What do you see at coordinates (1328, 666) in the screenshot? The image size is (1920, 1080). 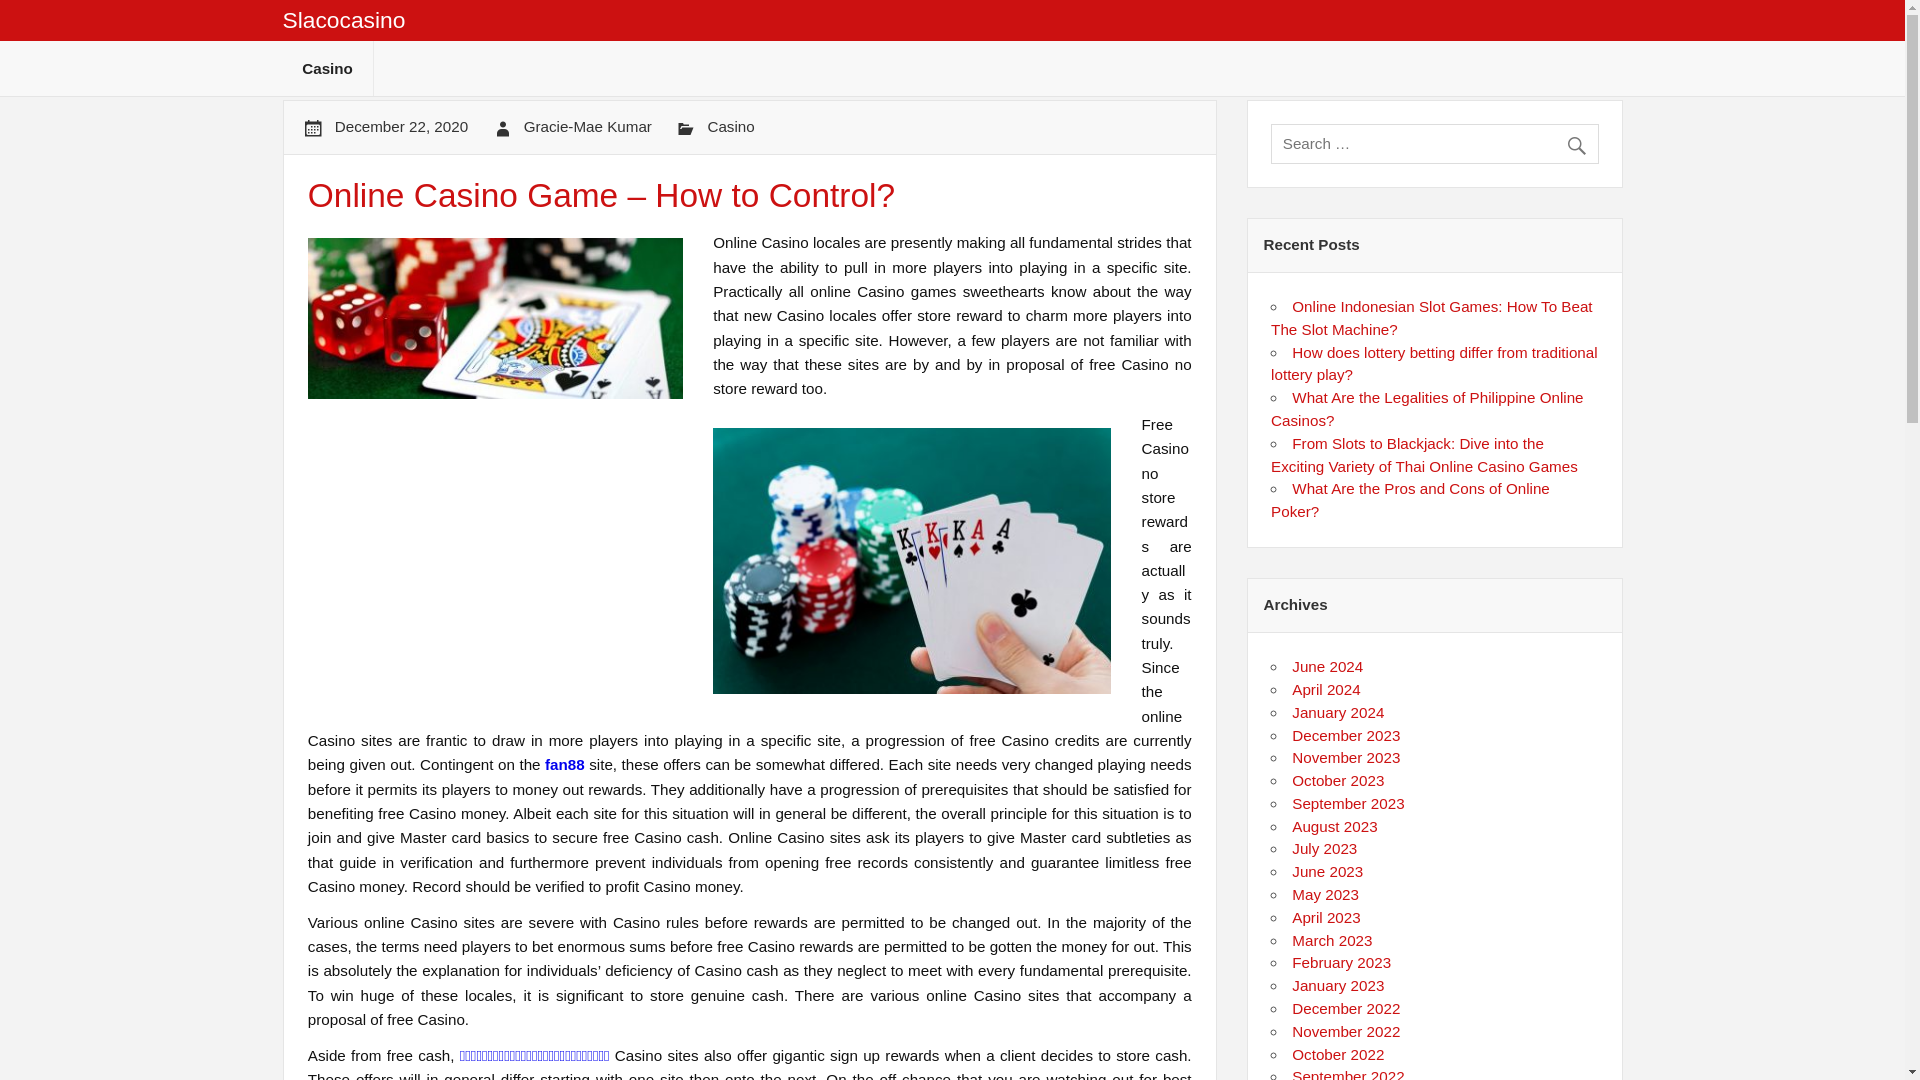 I see `June 2024` at bounding box center [1328, 666].